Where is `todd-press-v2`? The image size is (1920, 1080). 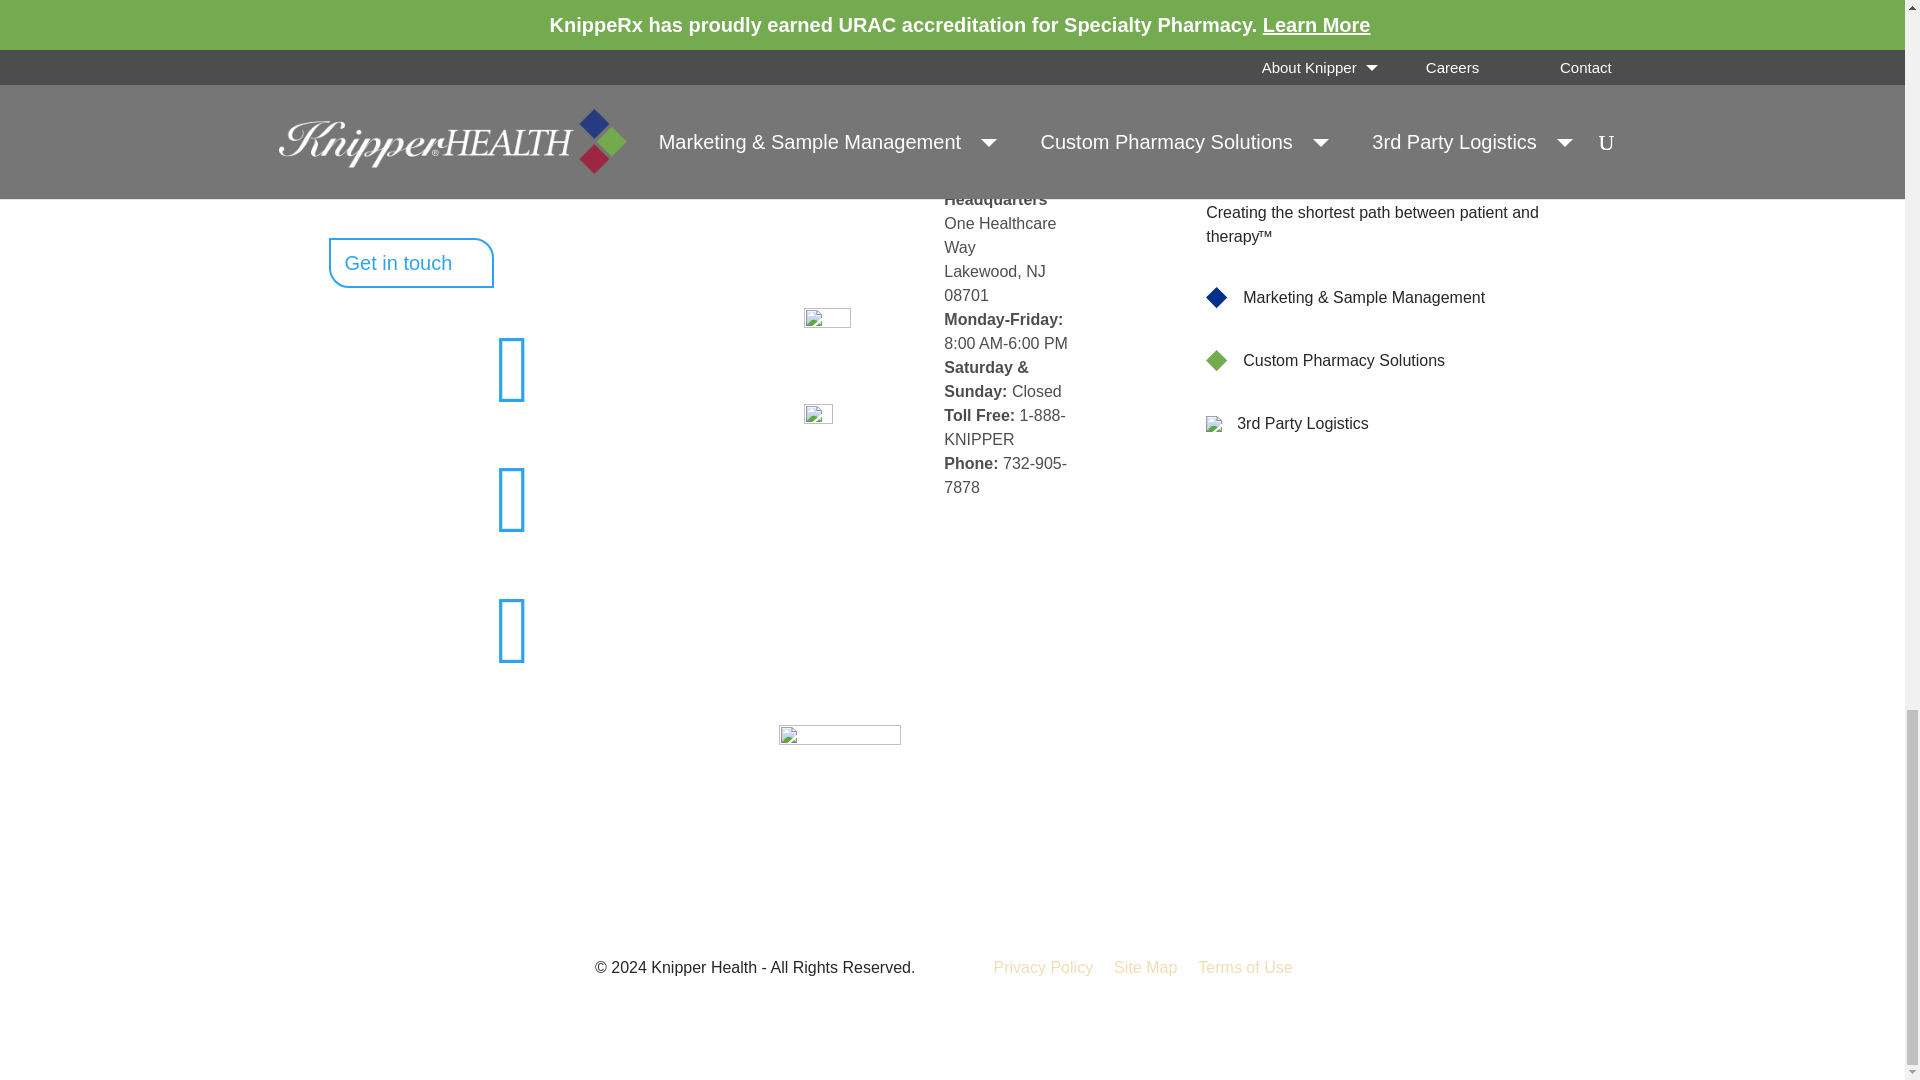
todd-press-v2 is located at coordinates (513, 396).